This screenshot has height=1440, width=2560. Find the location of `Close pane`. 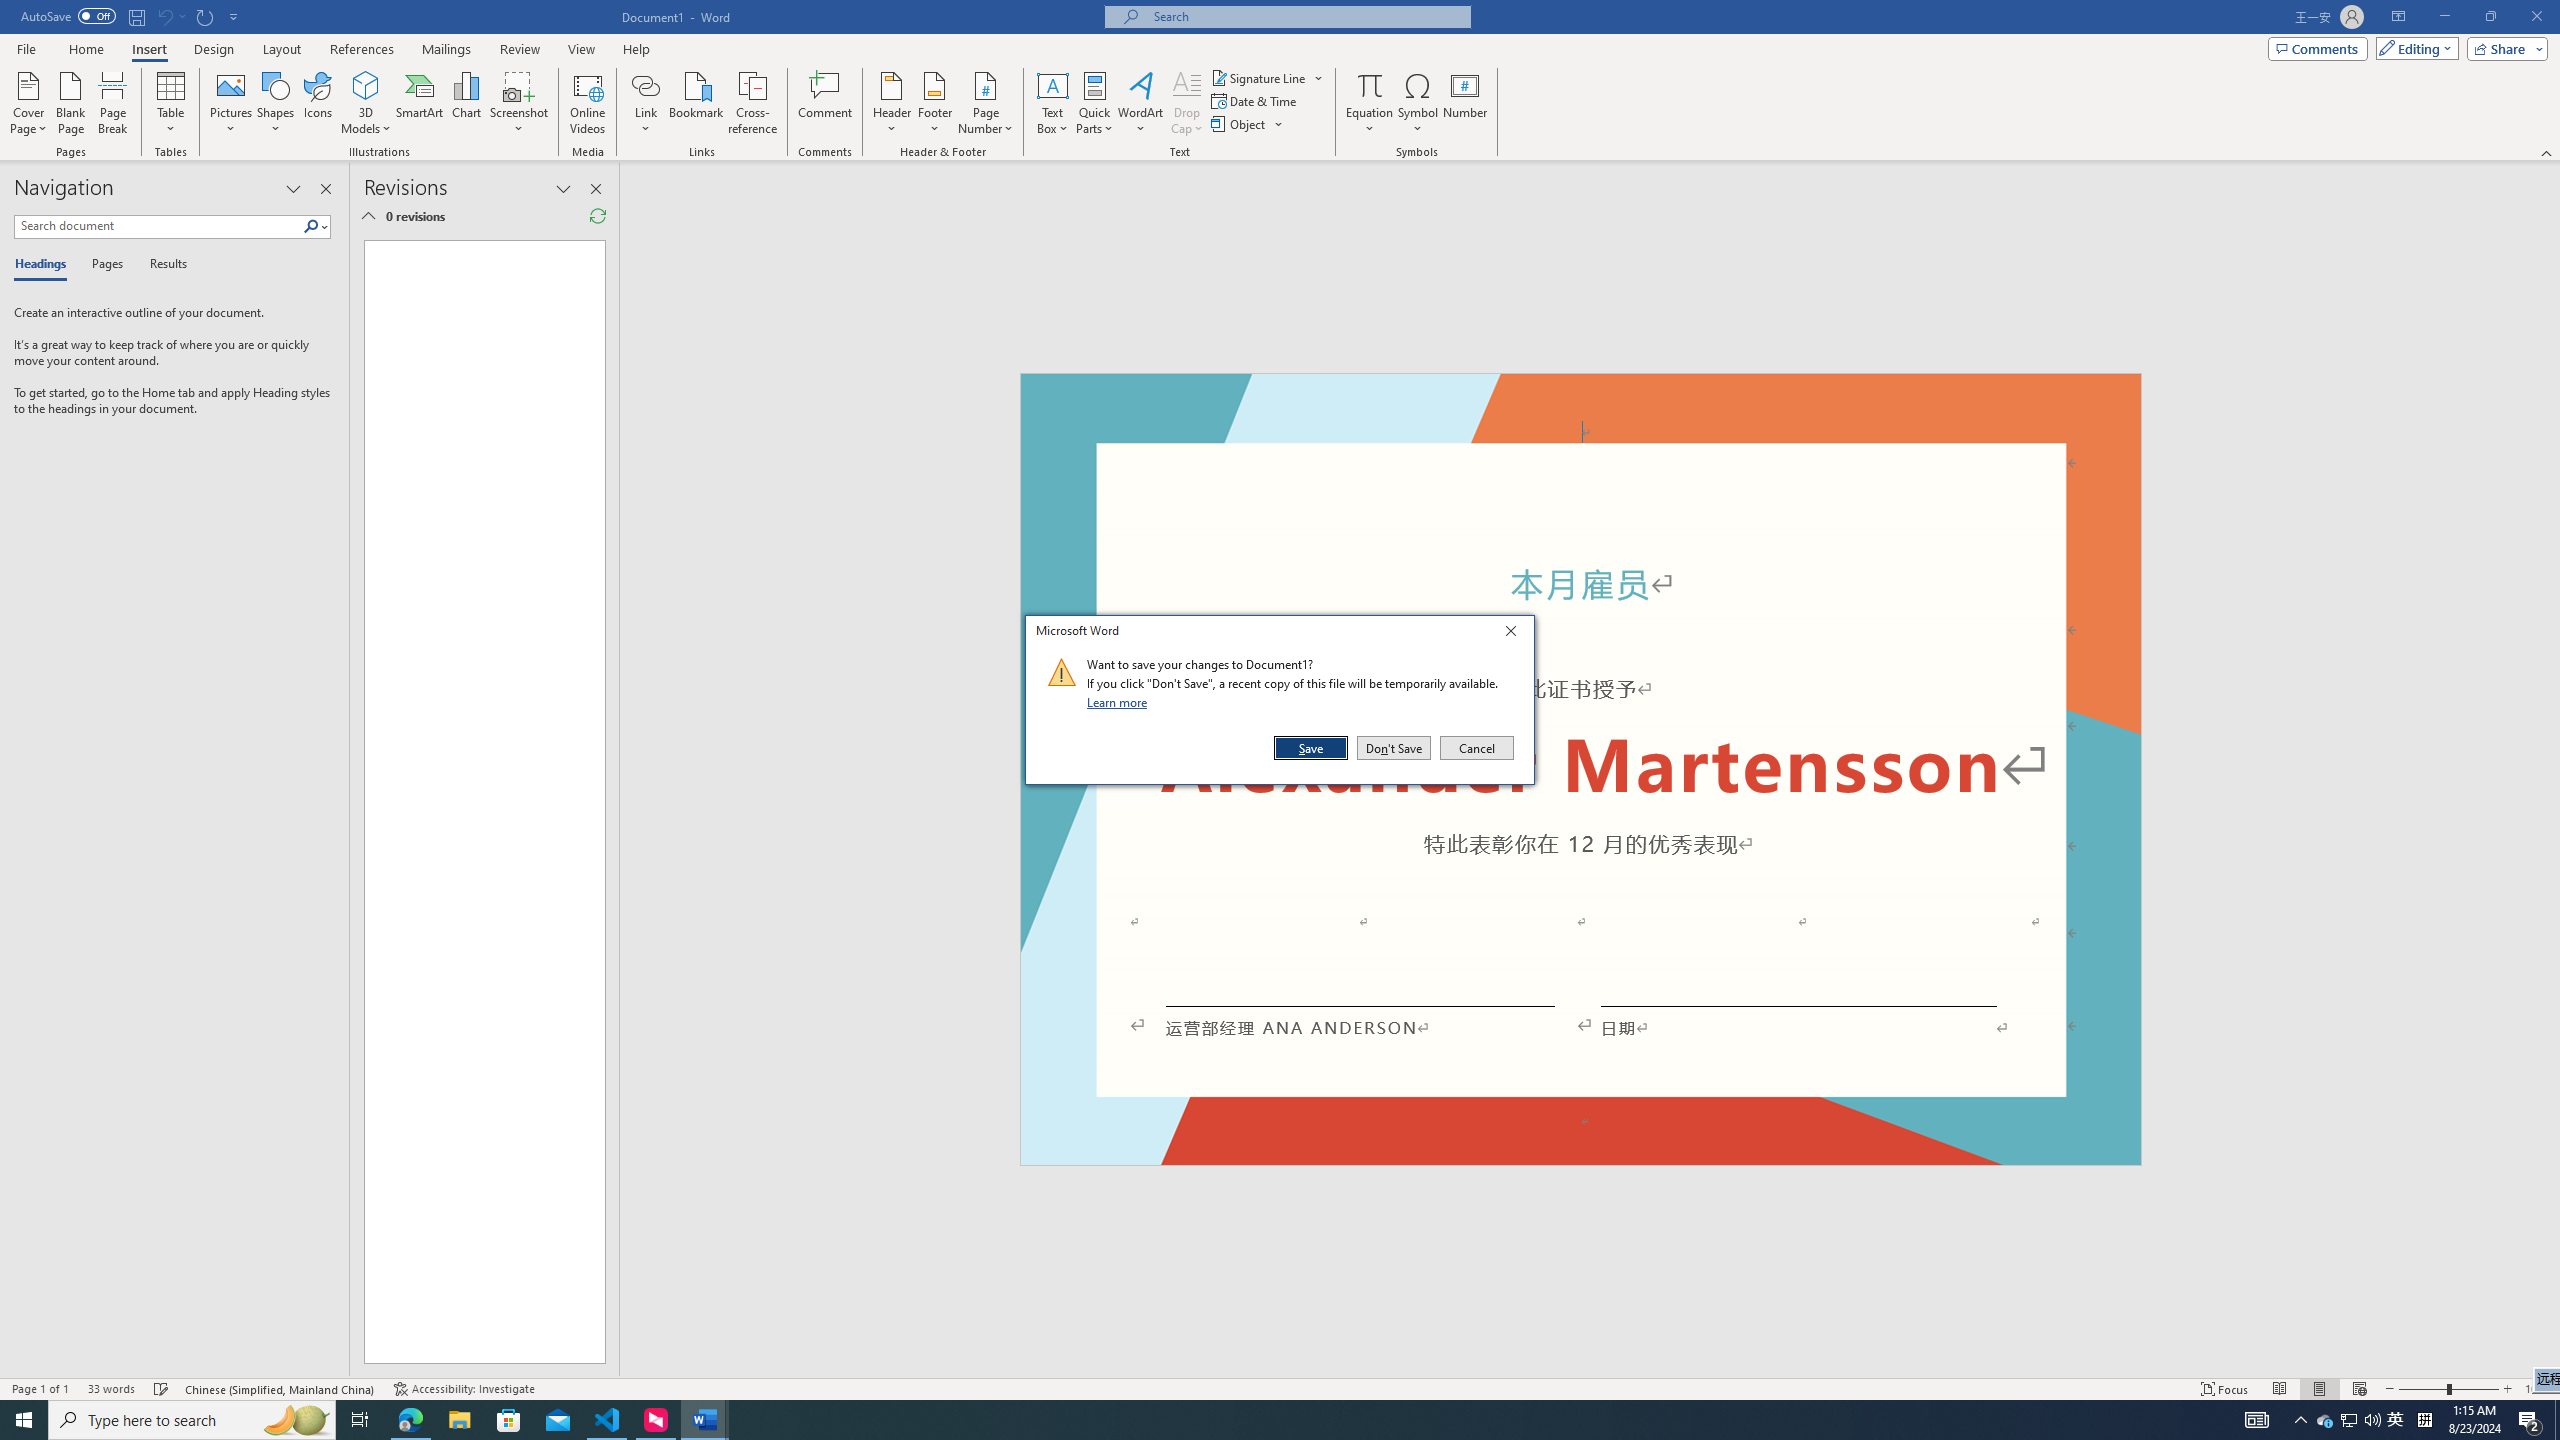

Close pane is located at coordinates (326, 189).